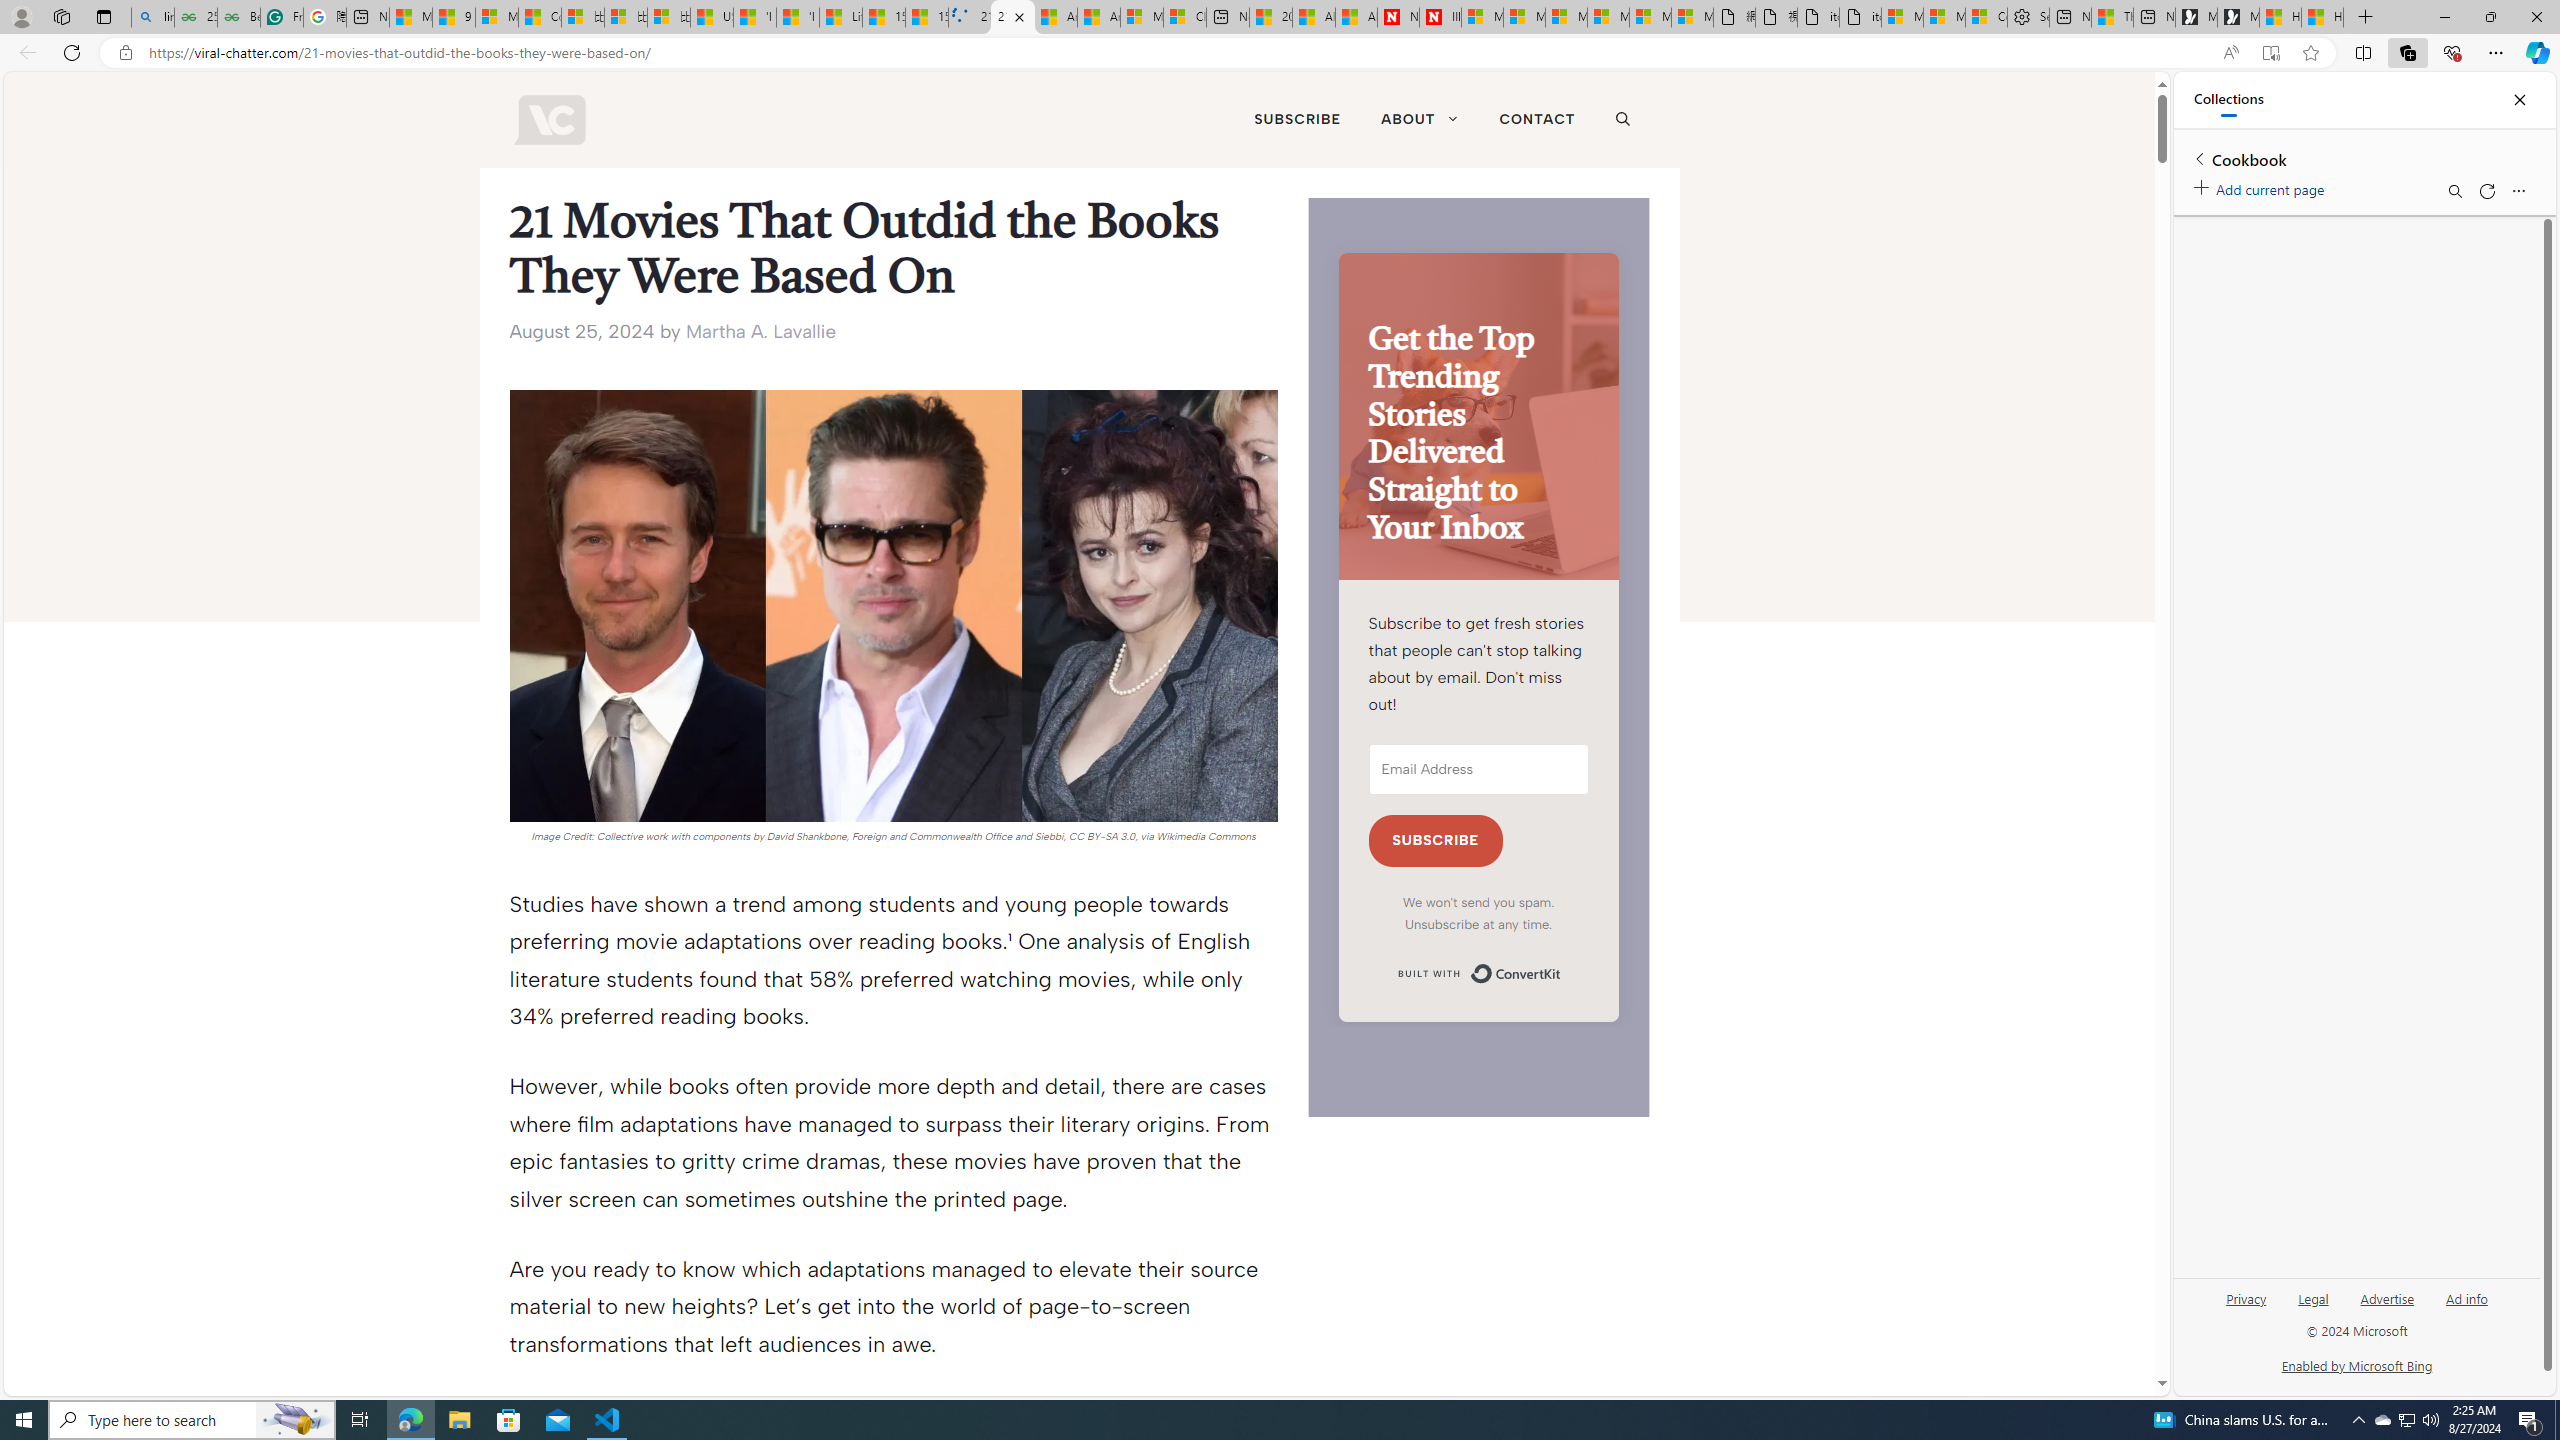  I want to click on Microsoft Services Agreement, so click(1524, 17).